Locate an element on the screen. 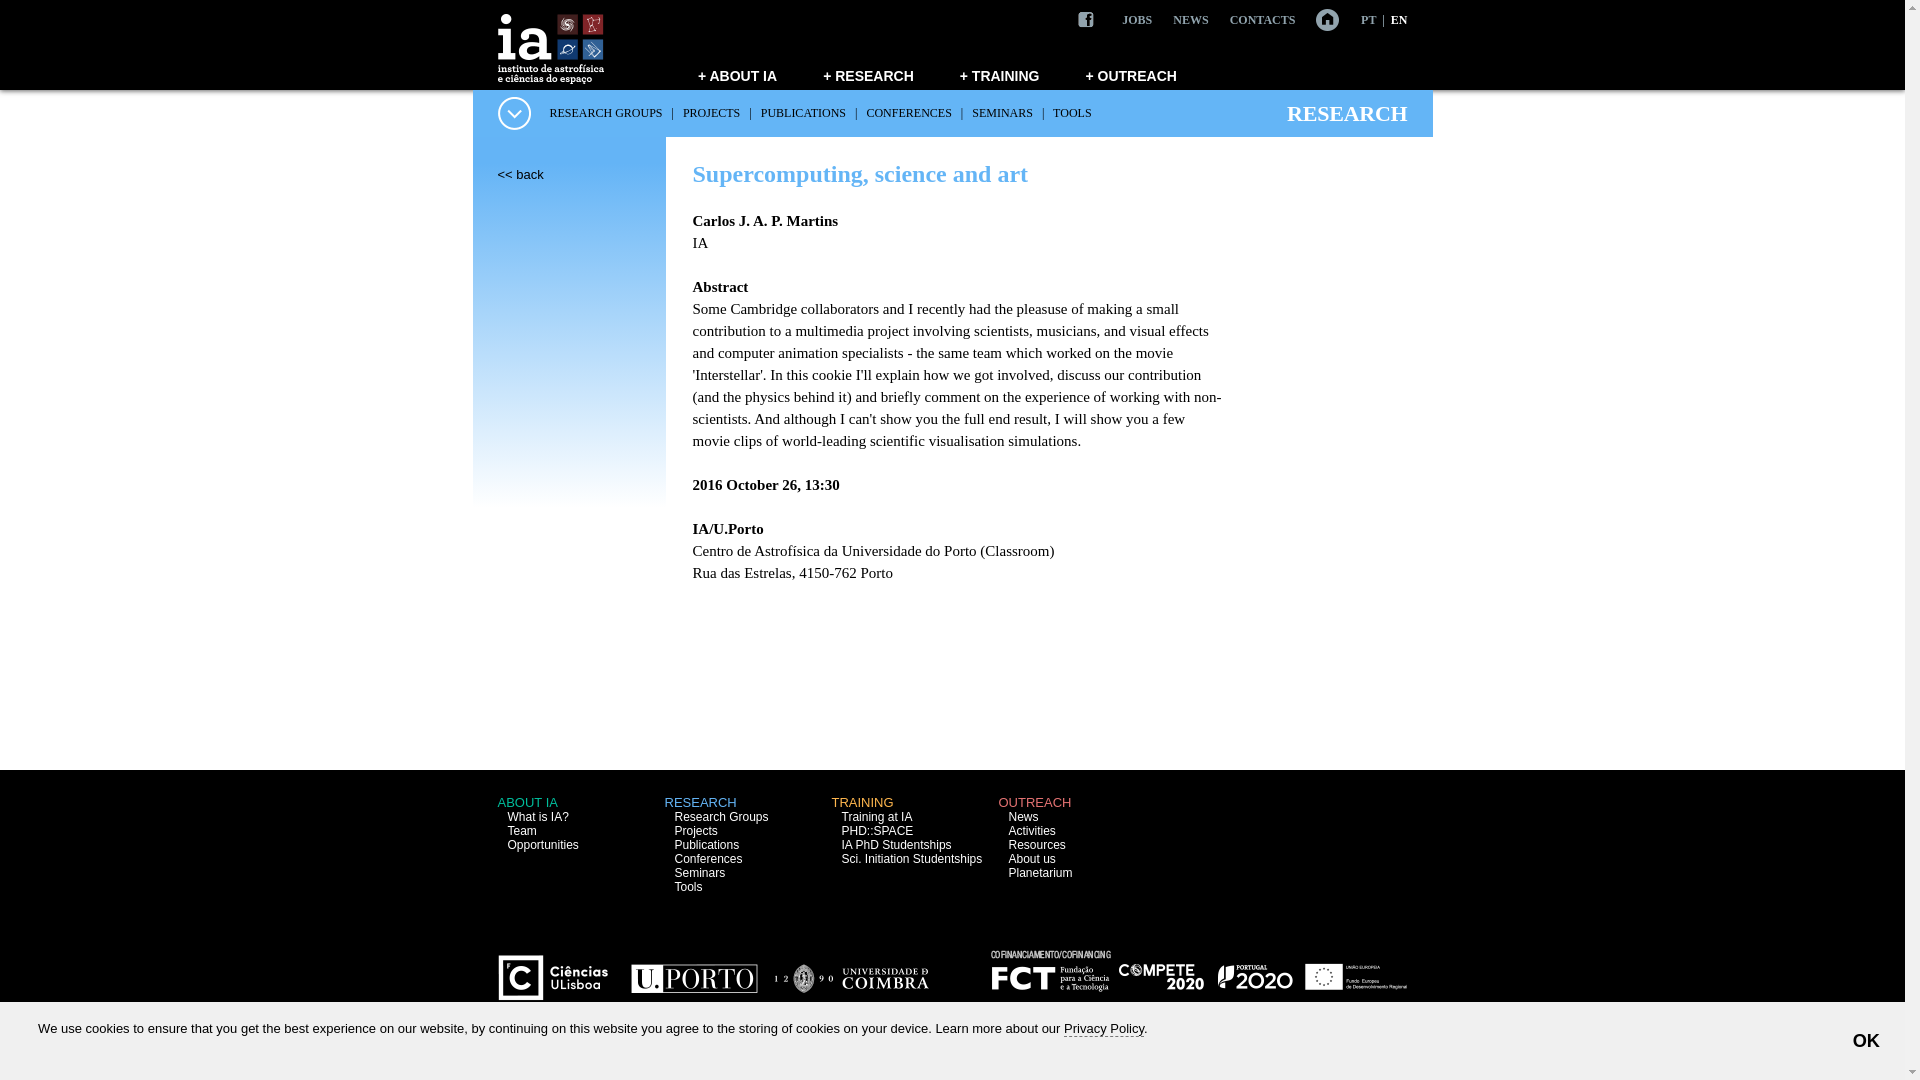 The height and width of the screenshot is (1080, 1920). SEMINARS is located at coordinates (1002, 112).